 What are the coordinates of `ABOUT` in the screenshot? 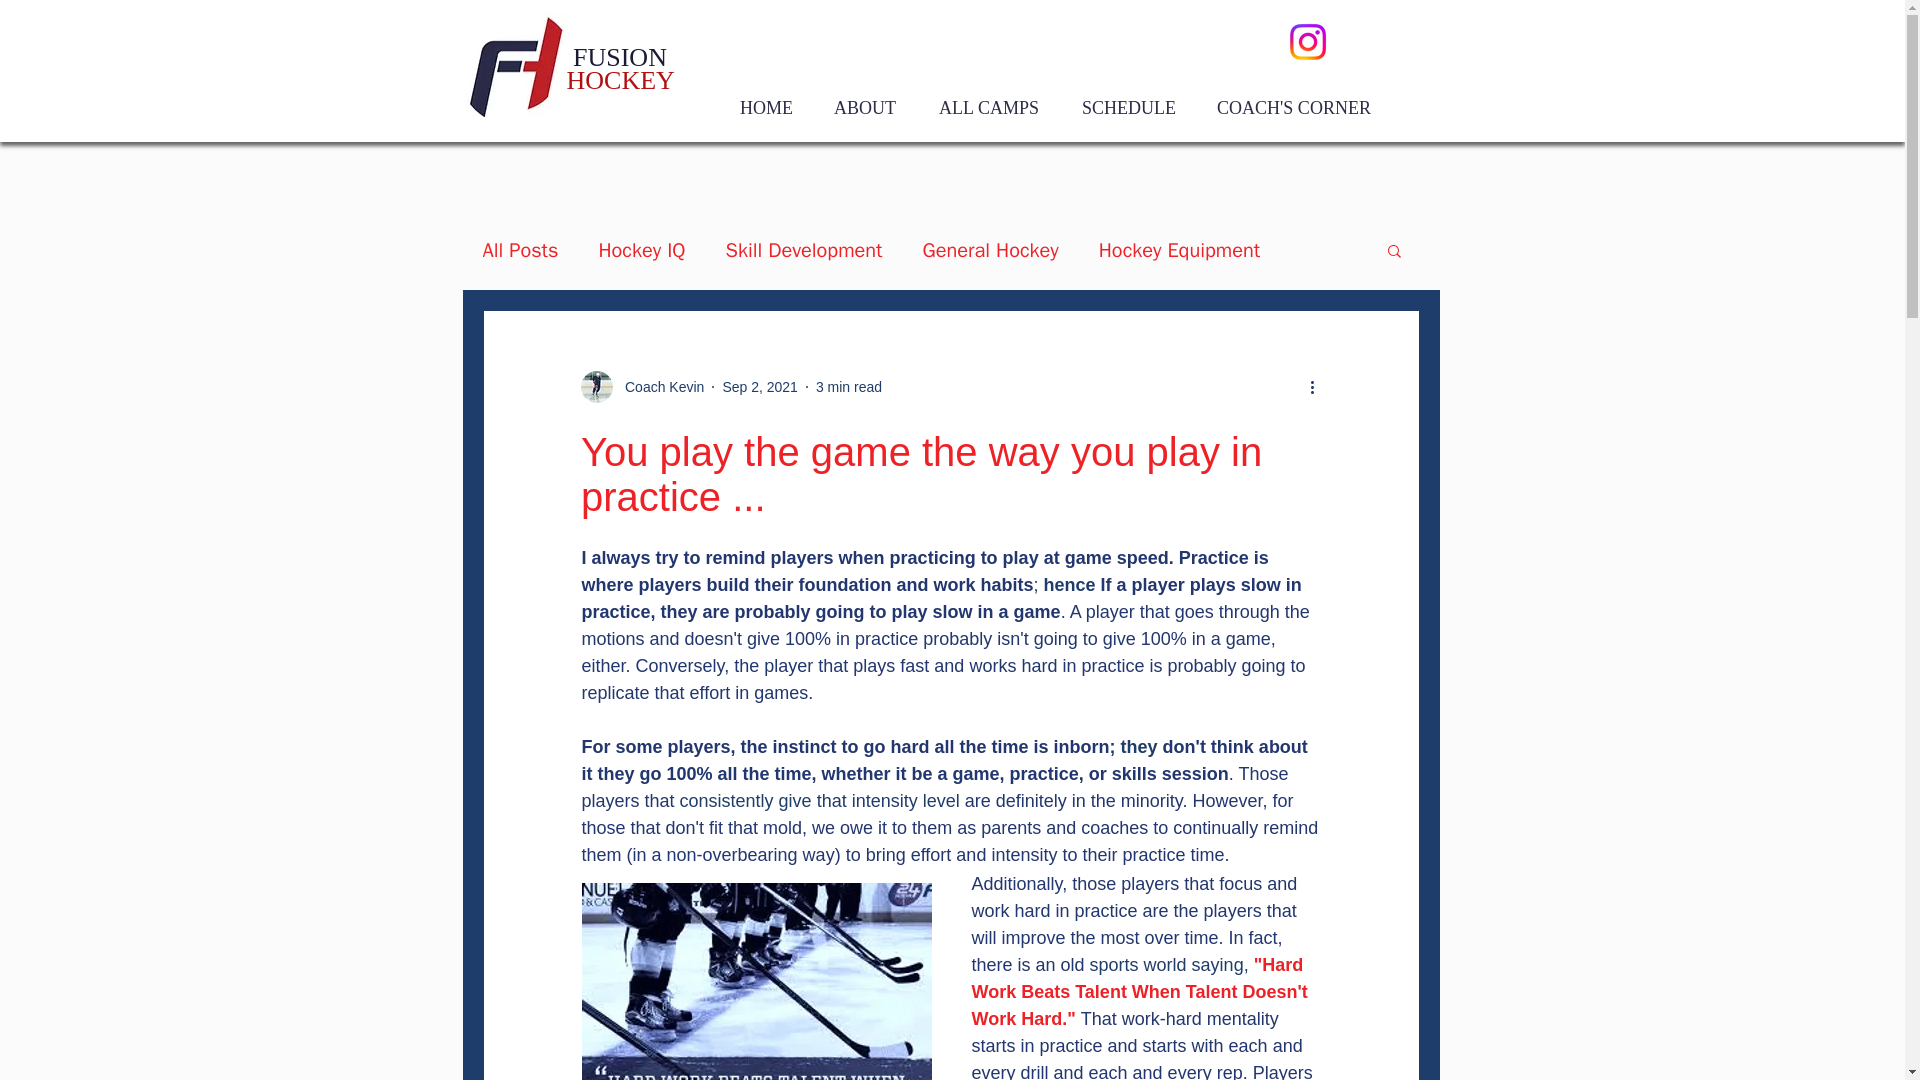 It's located at (864, 108).